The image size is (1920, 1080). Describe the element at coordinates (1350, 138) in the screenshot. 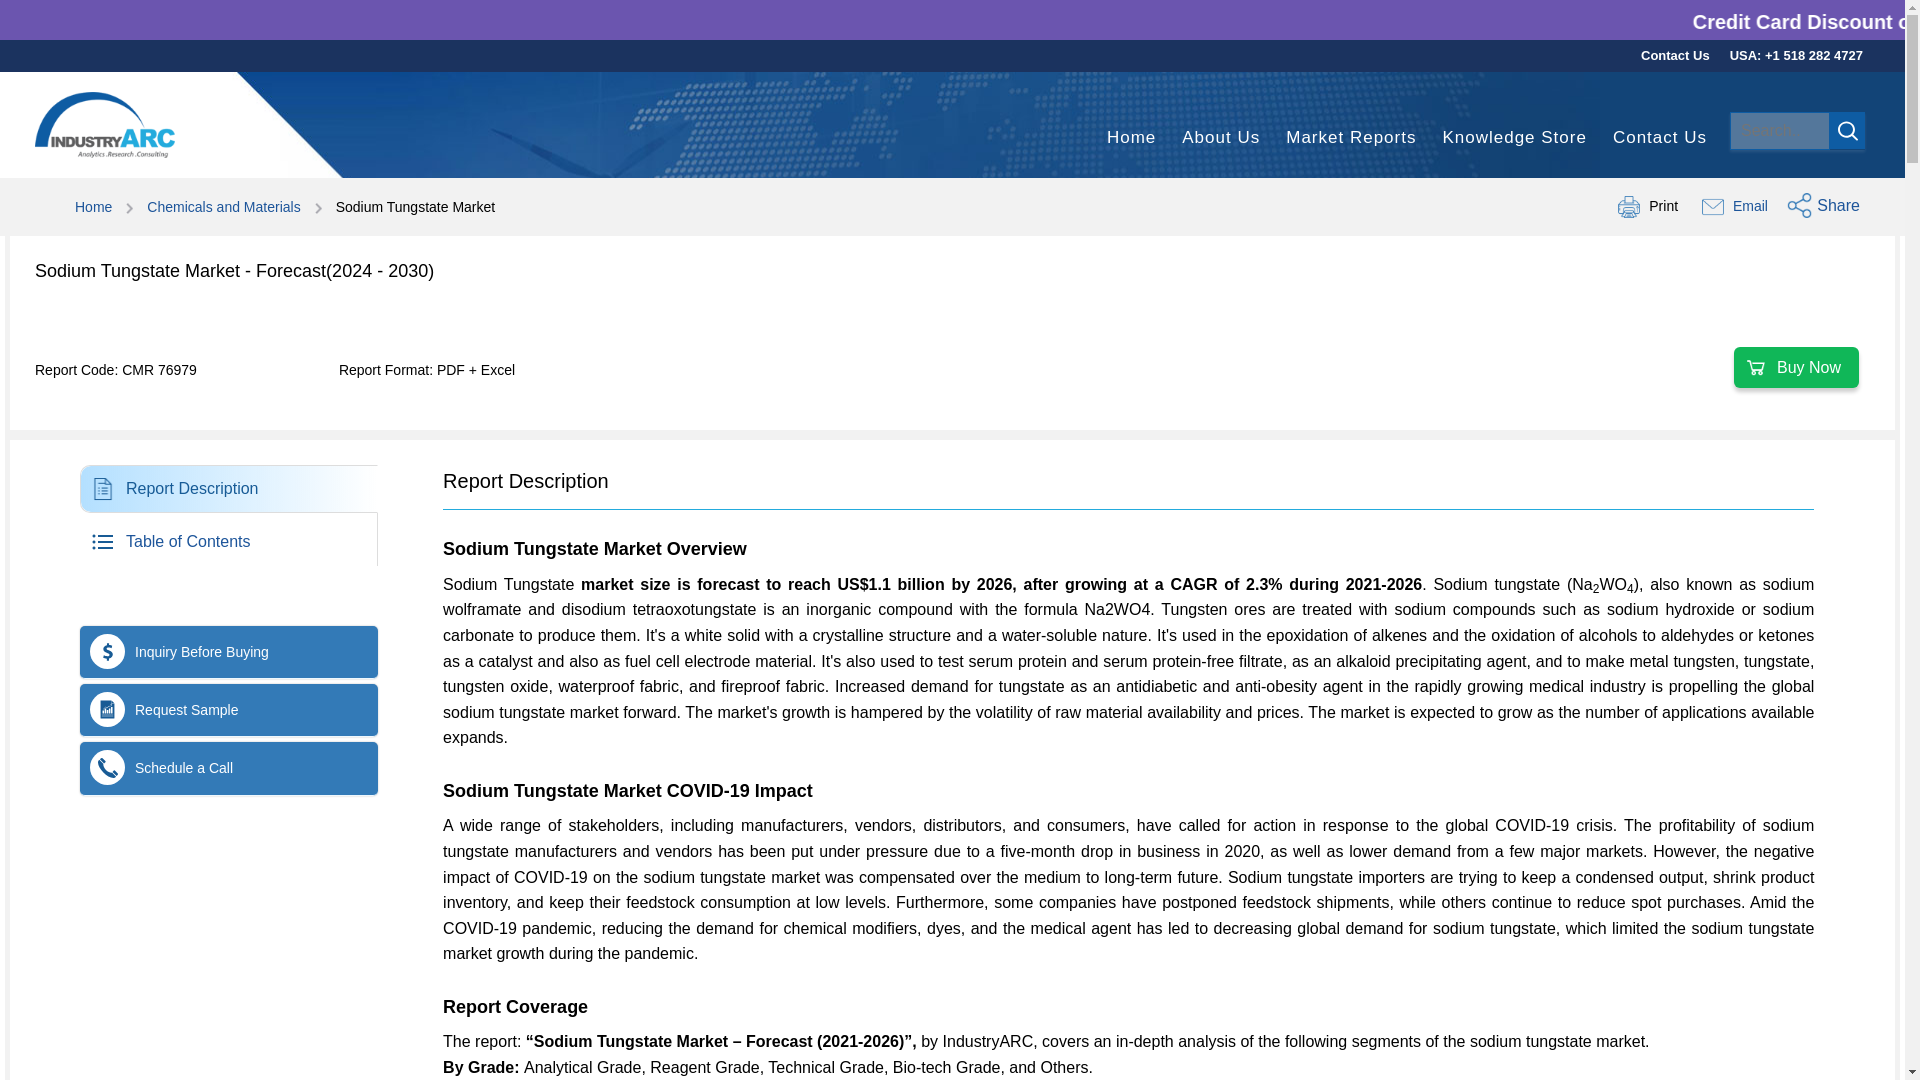

I see `Contact Us` at that location.